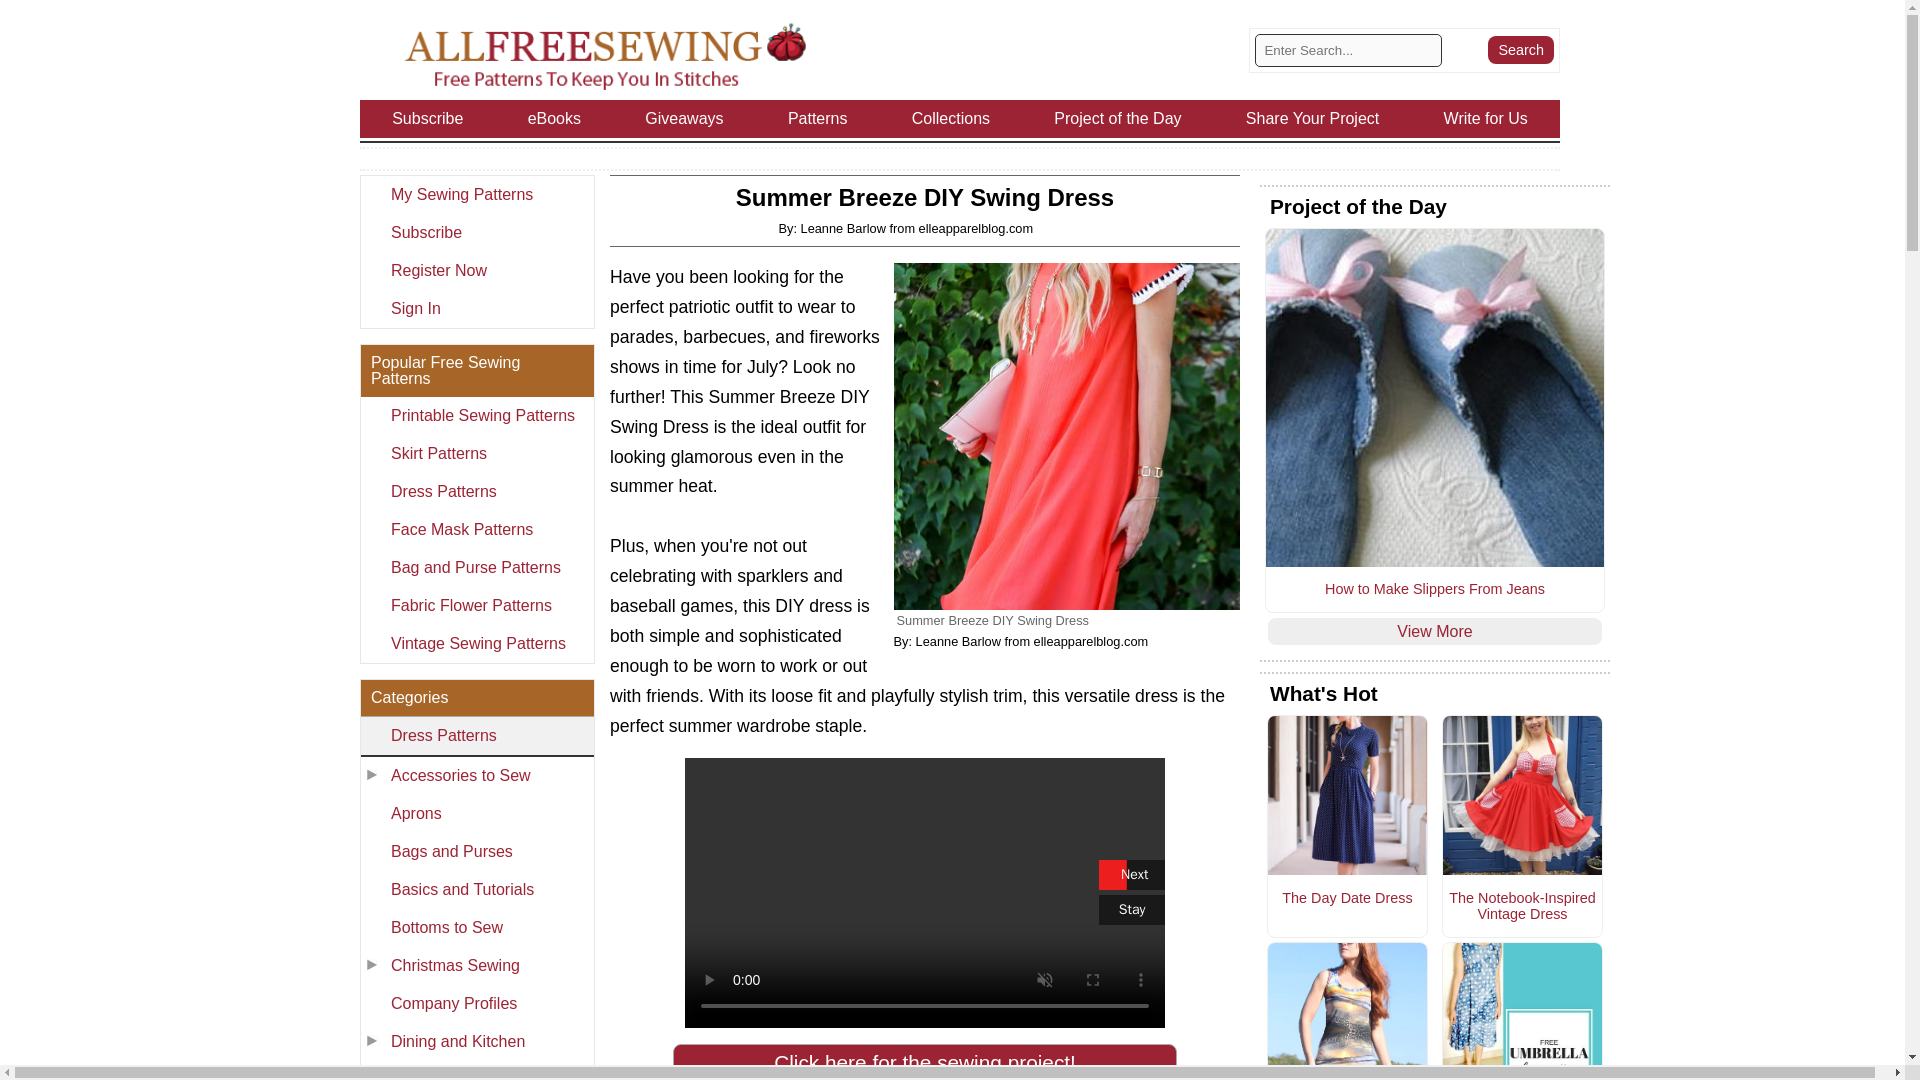 This screenshot has height=1080, width=1920. What do you see at coordinates (476, 194) in the screenshot?
I see `My Sewing Patterns` at bounding box center [476, 194].